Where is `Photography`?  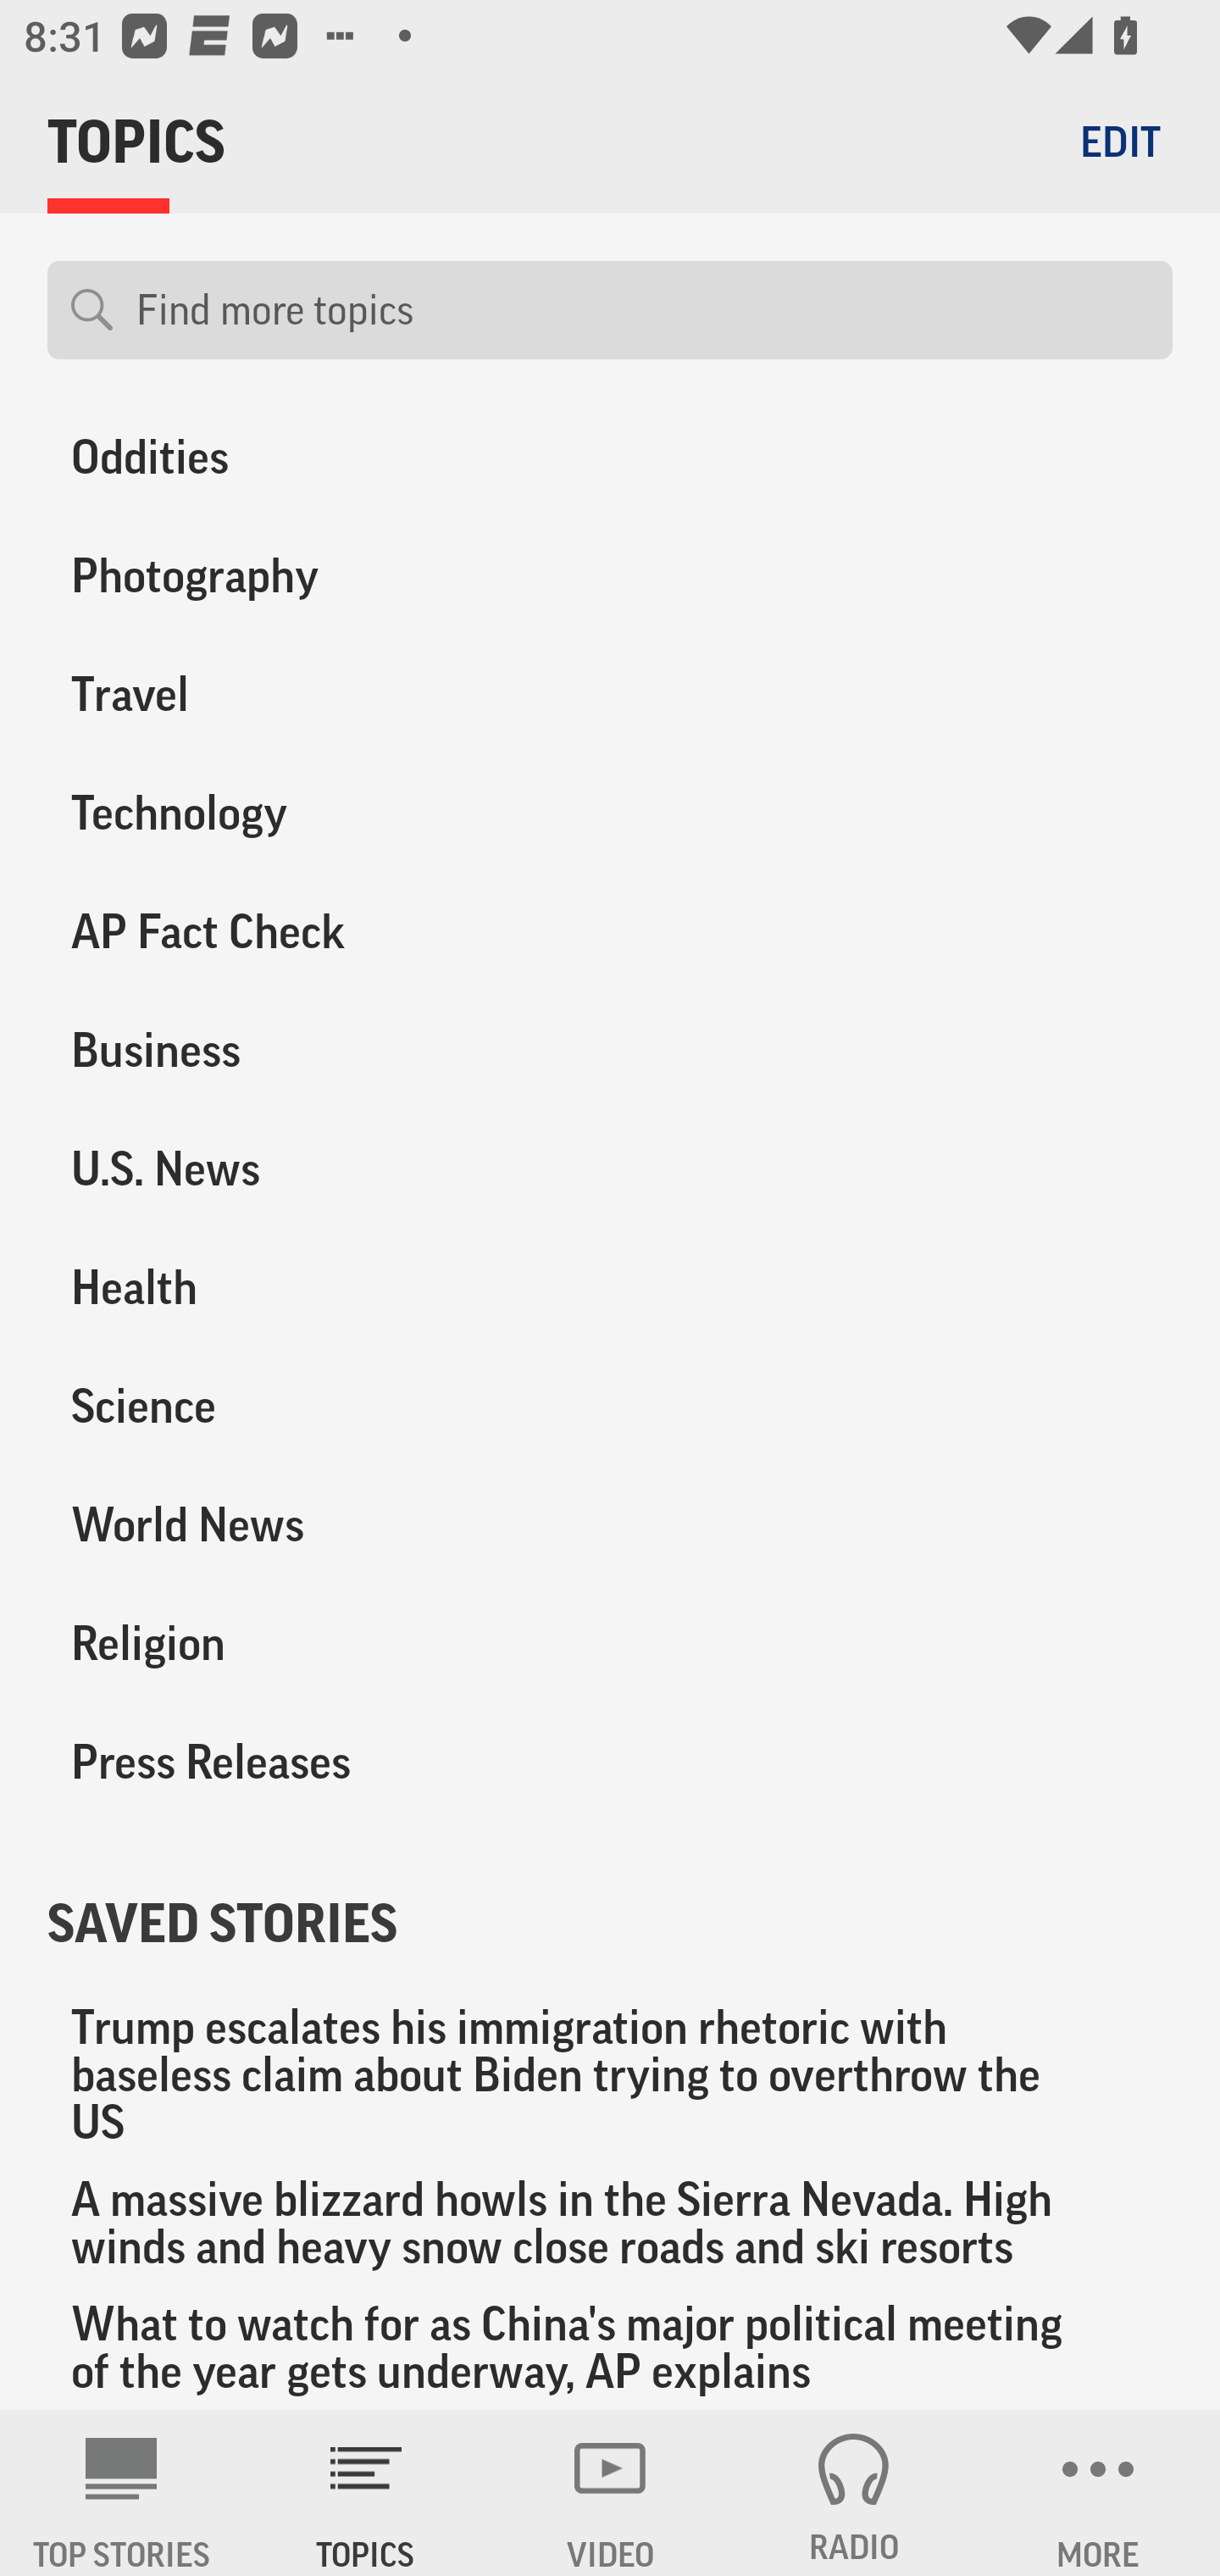
Photography is located at coordinates (305, 576).